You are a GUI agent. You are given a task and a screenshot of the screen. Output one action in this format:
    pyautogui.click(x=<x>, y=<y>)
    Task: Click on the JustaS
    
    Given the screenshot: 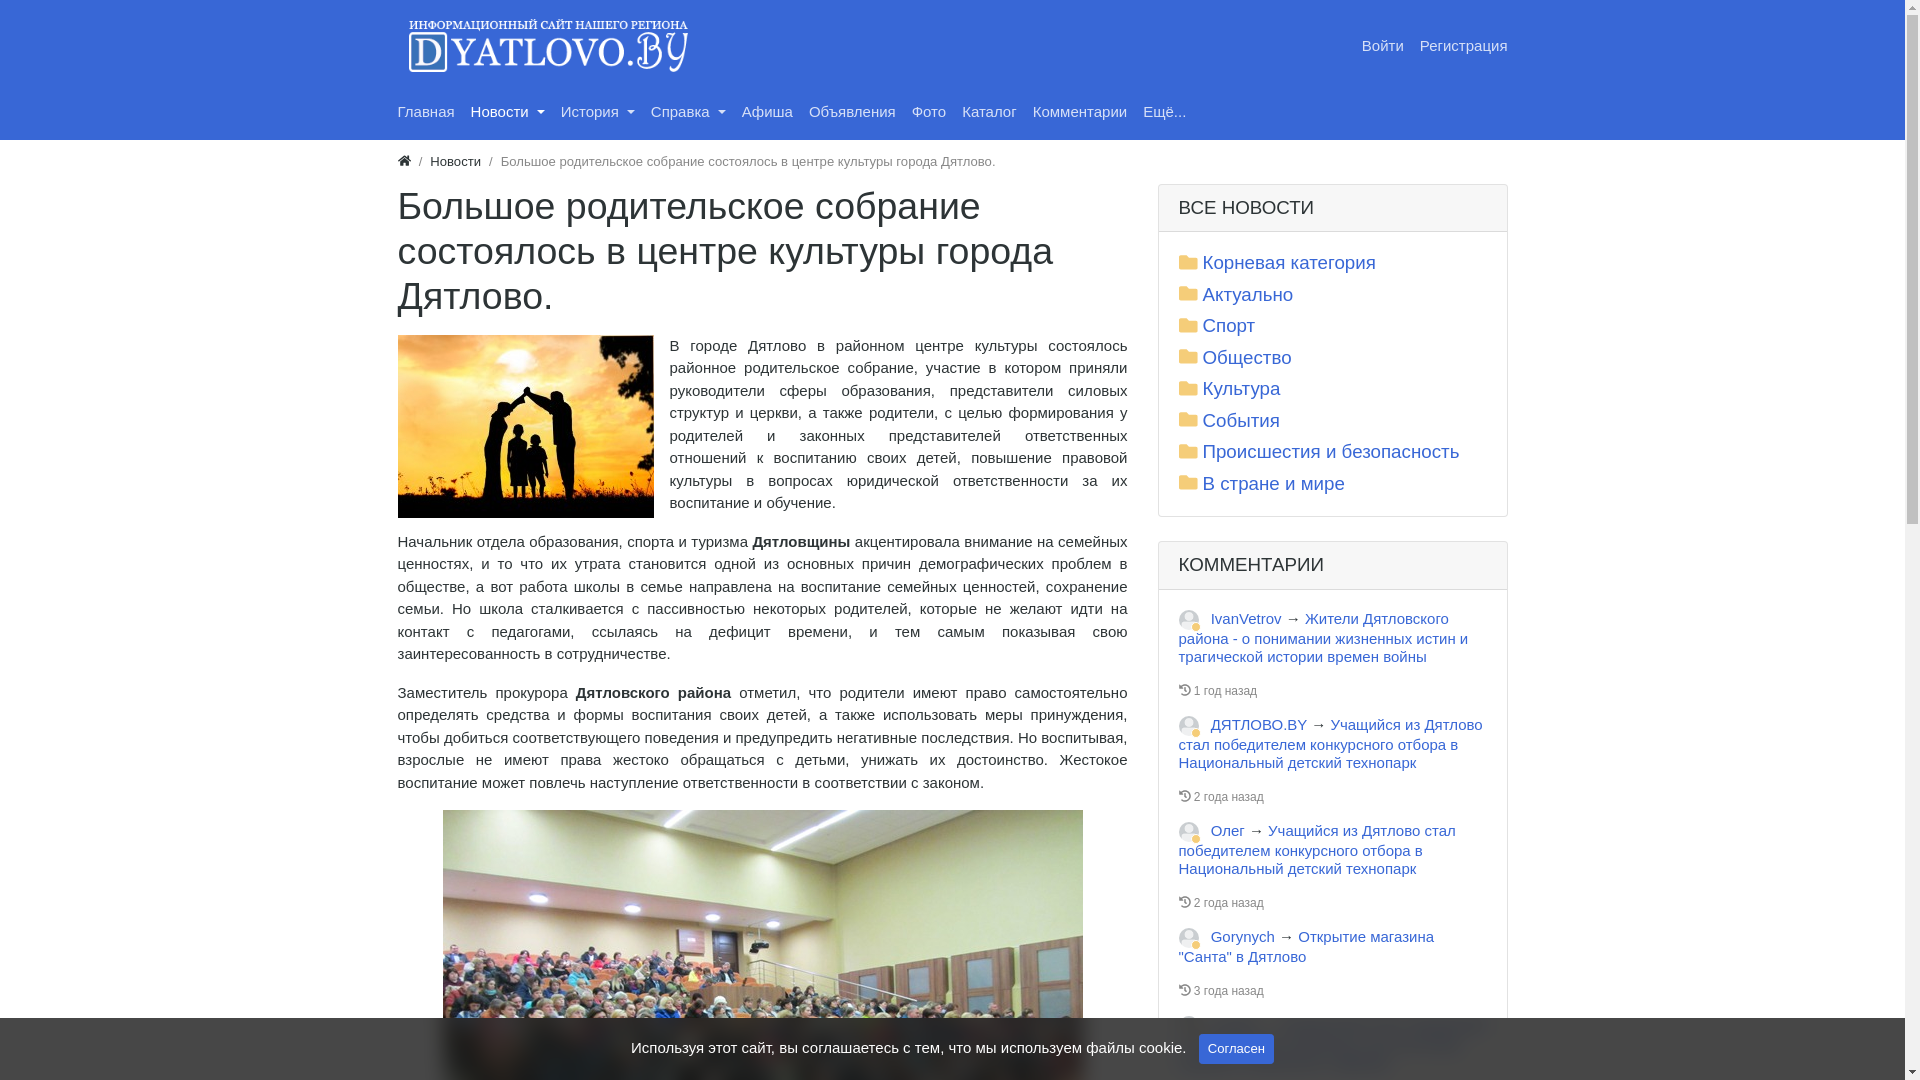 What is the action you would take?
    pyautogui.click(x=1234, y=1024)
    